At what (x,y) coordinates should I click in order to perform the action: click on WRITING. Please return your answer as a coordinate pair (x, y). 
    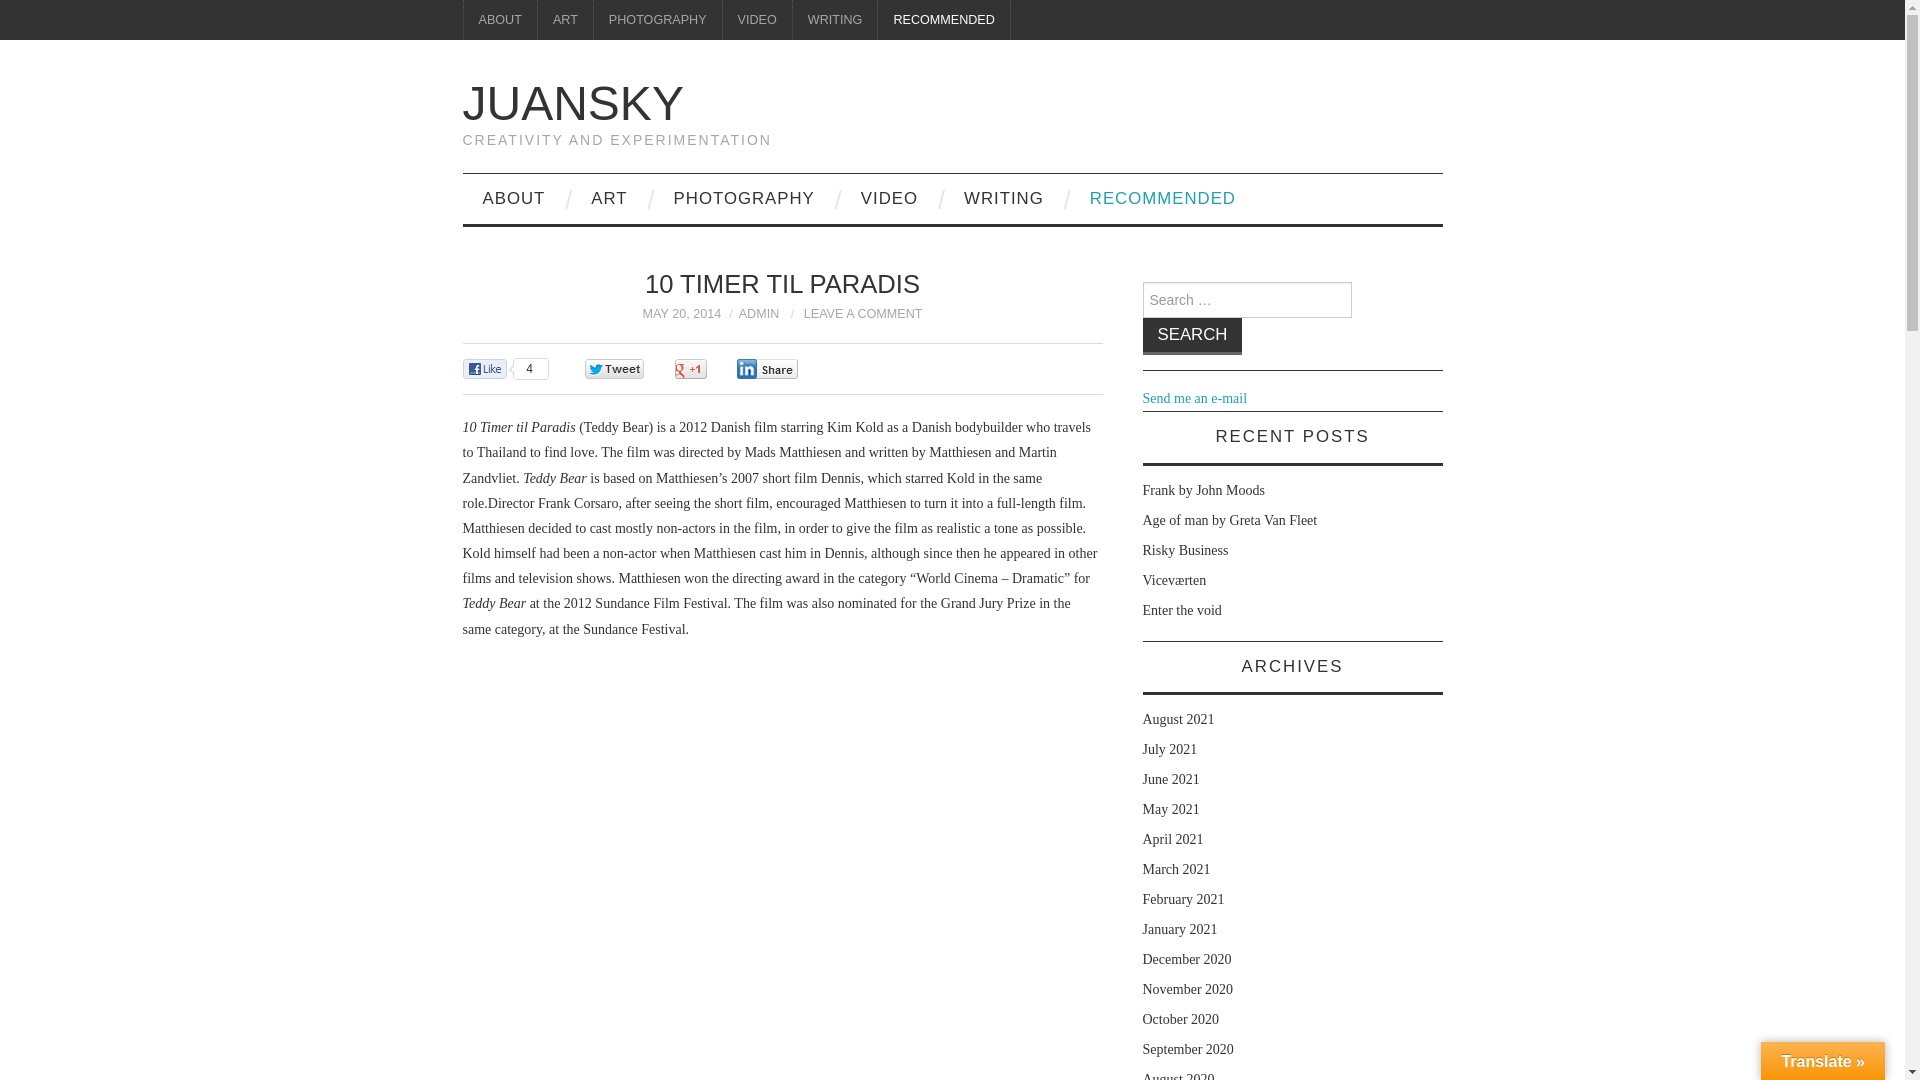
    Looking at the image, I should click on (1004, 198).